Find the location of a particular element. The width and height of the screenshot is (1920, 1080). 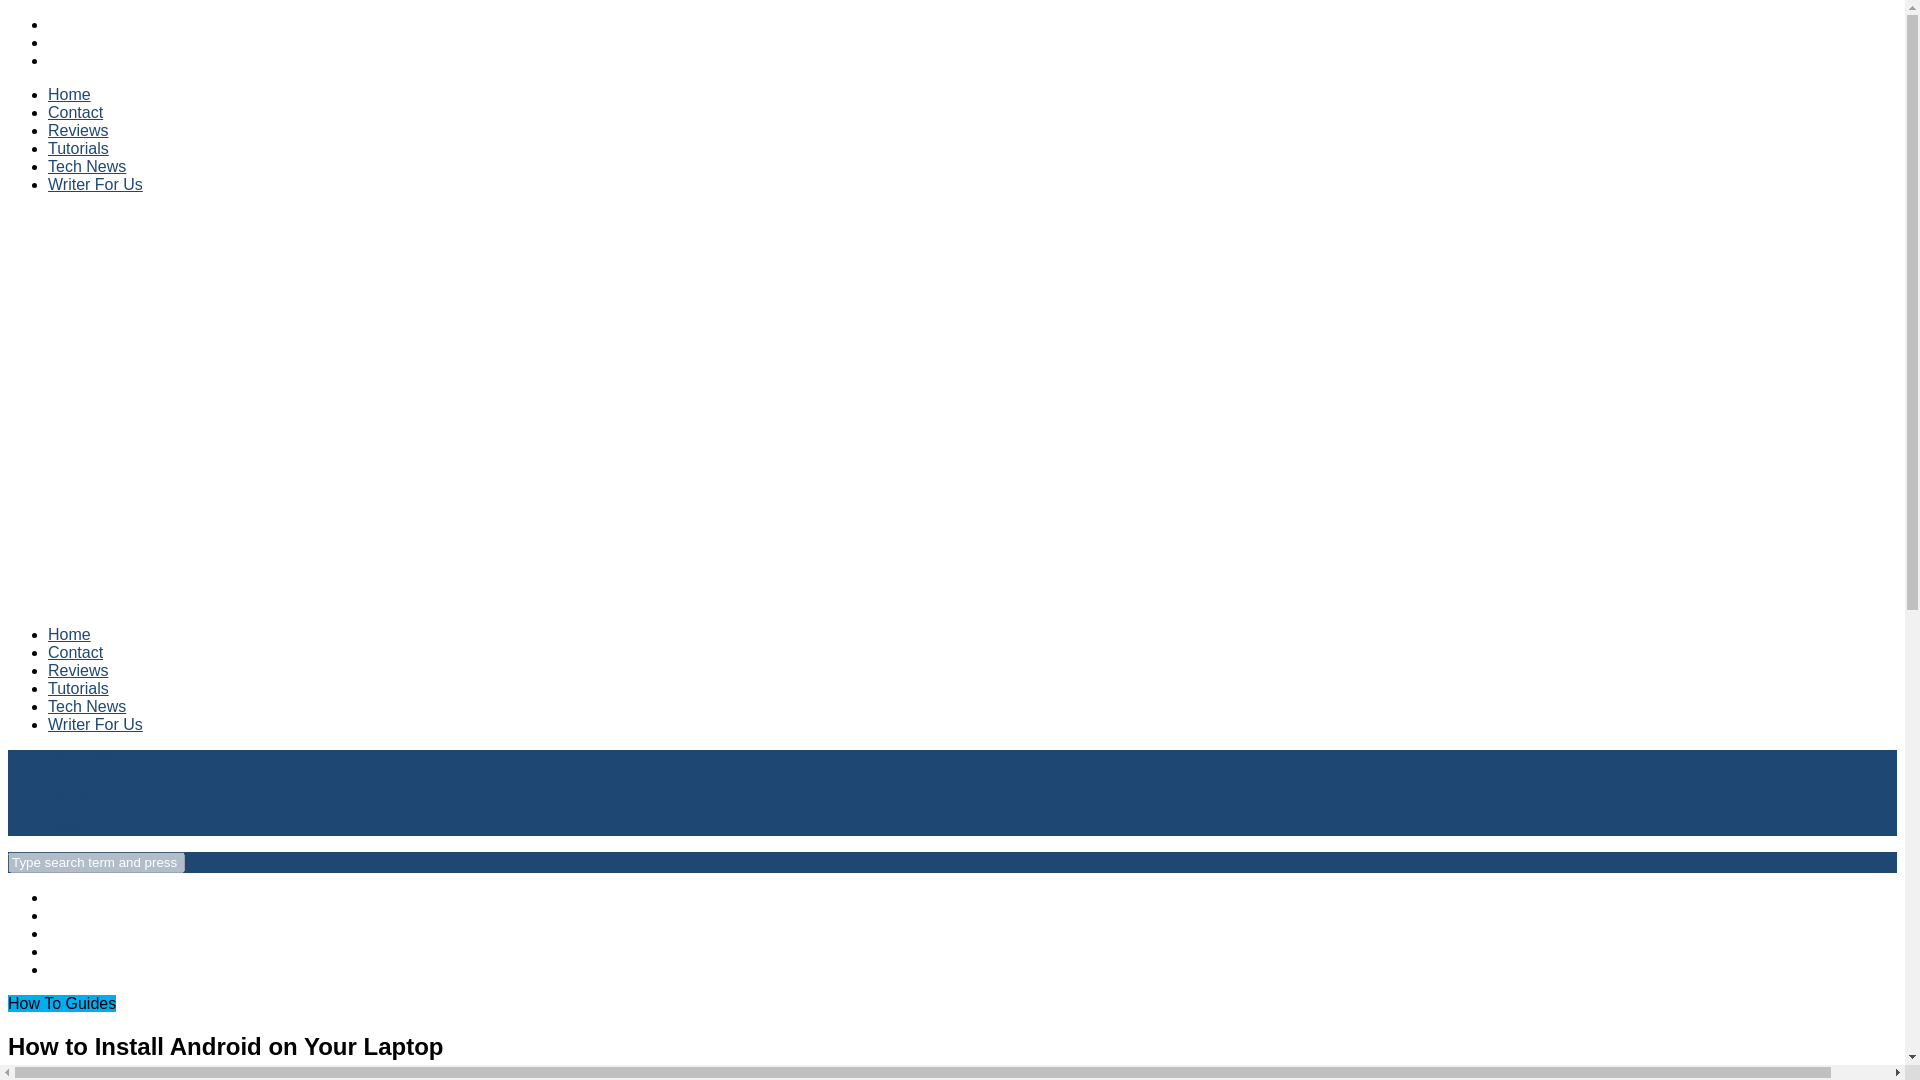

Tutorials is located at coordinates (78, 148).